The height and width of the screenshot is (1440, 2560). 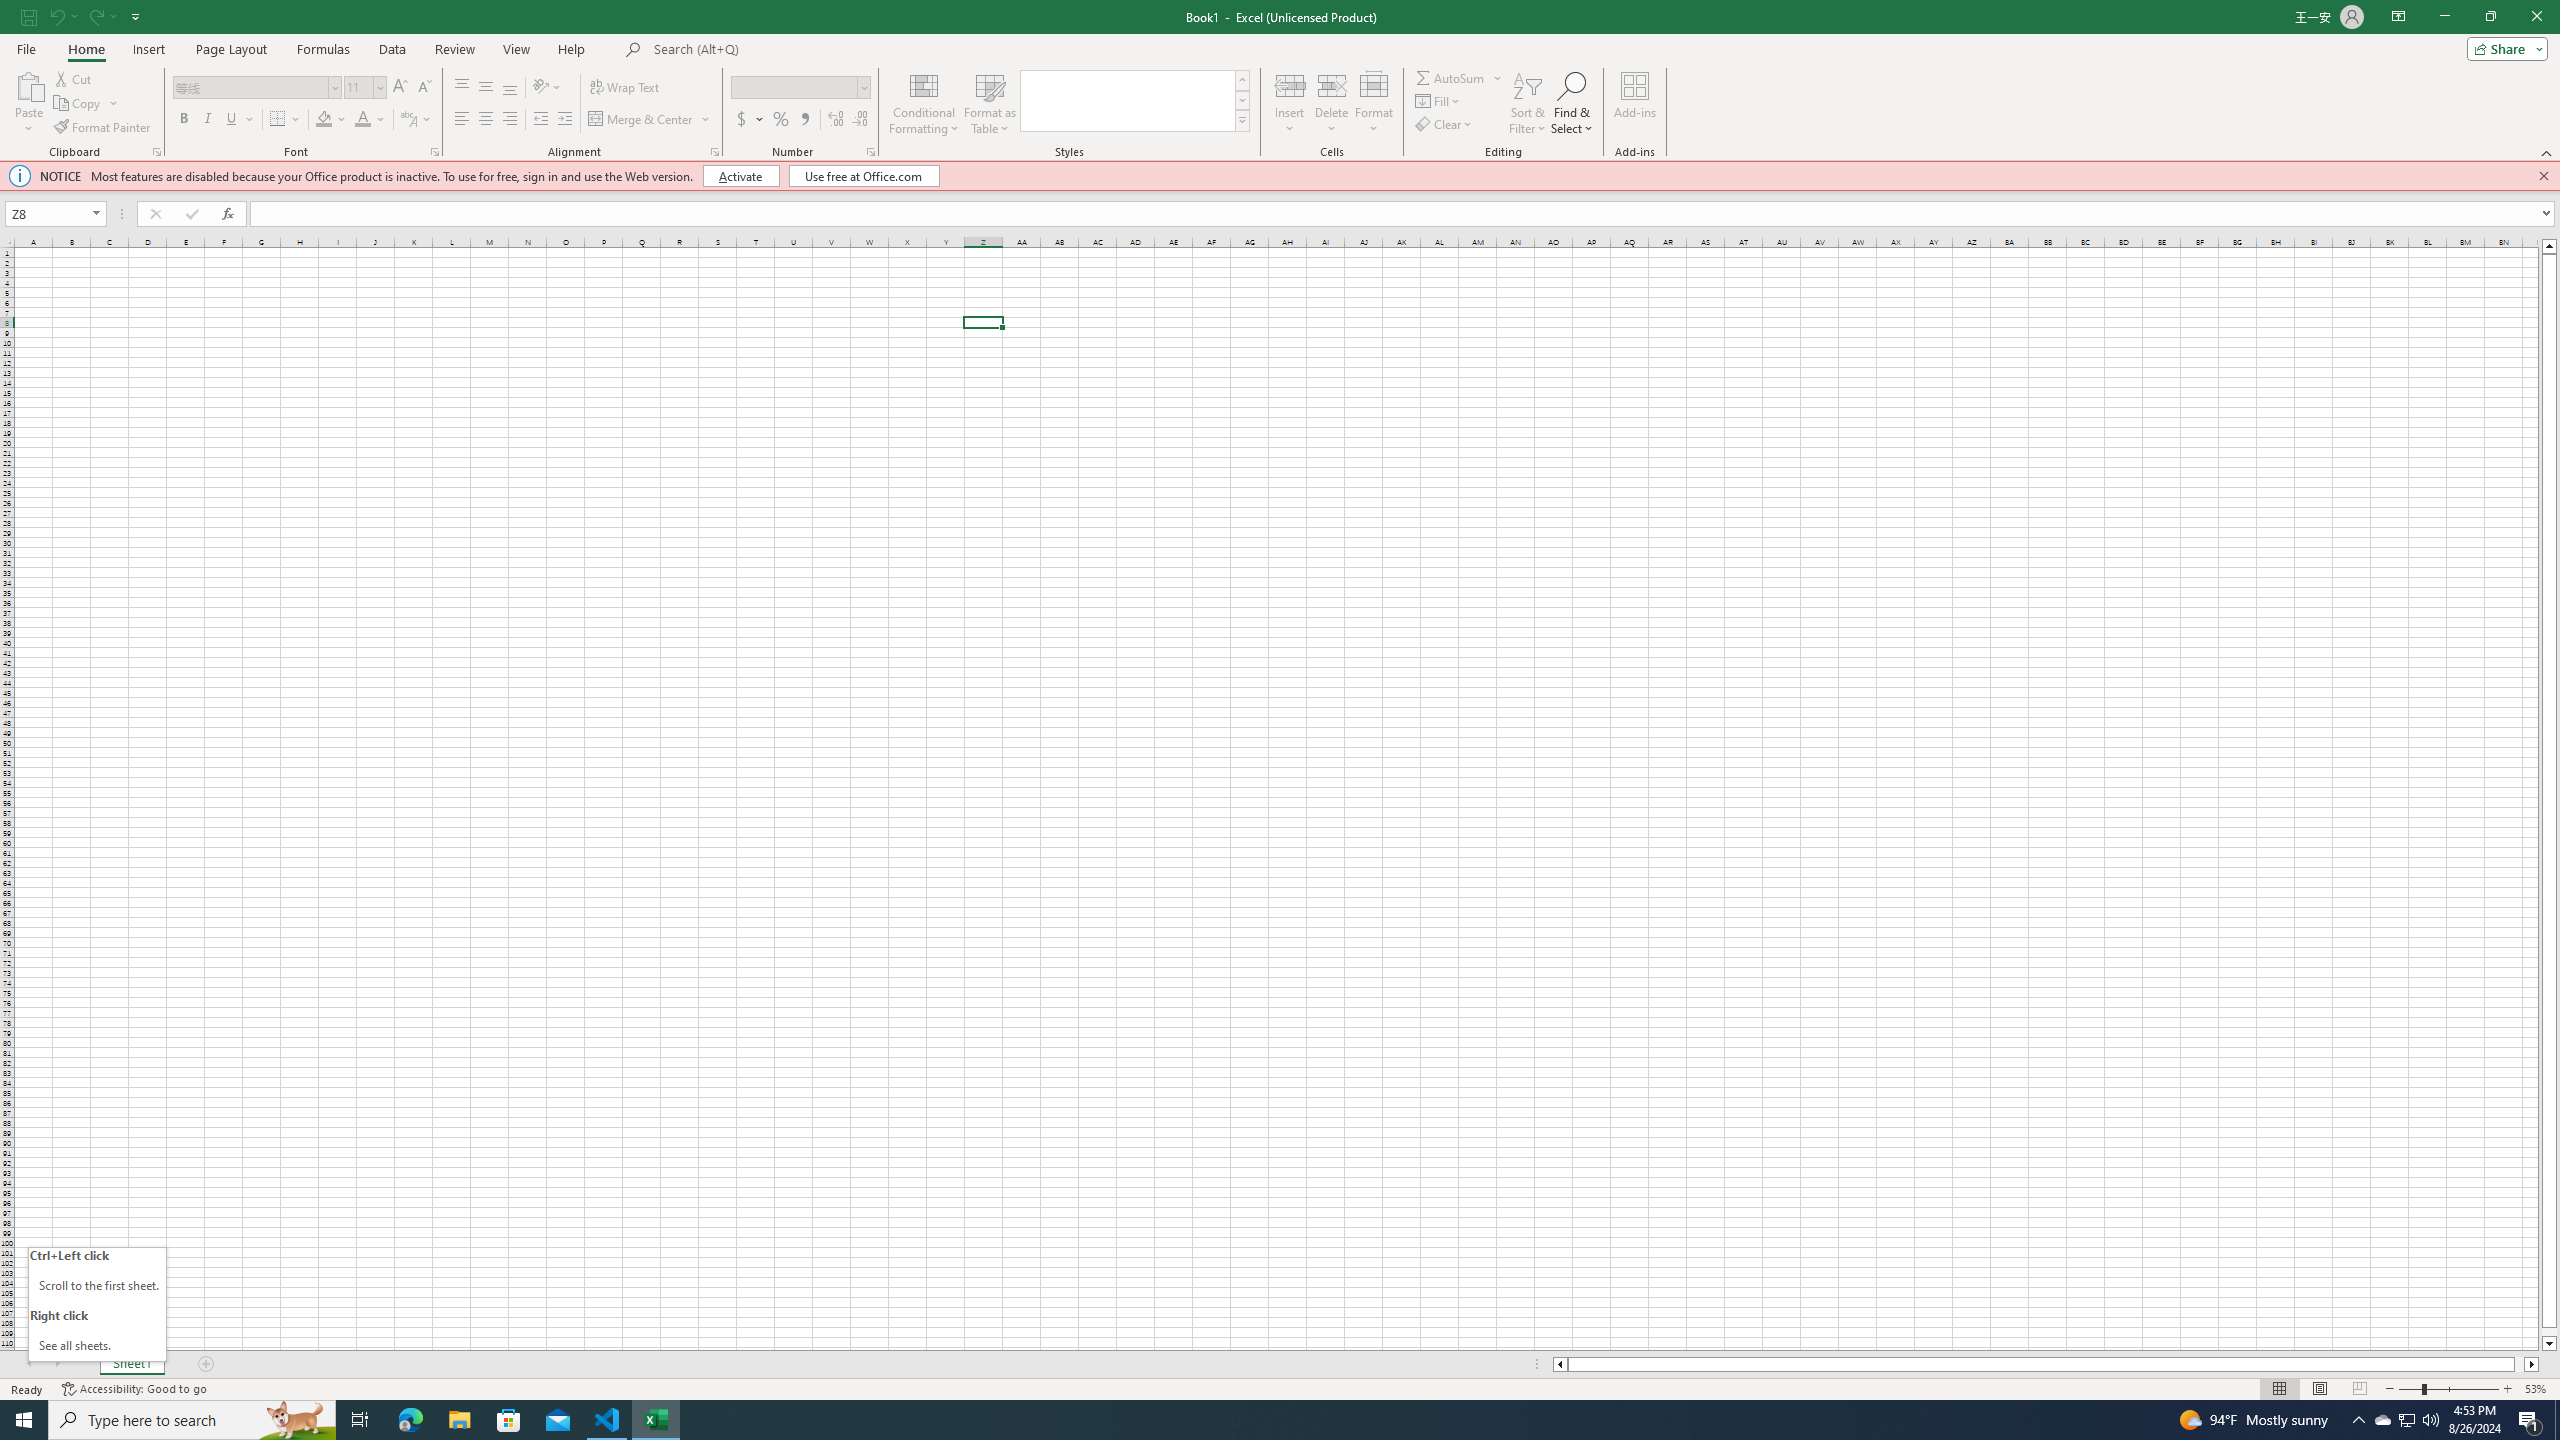 I want to click on Undo, so click(x=62, y=16).